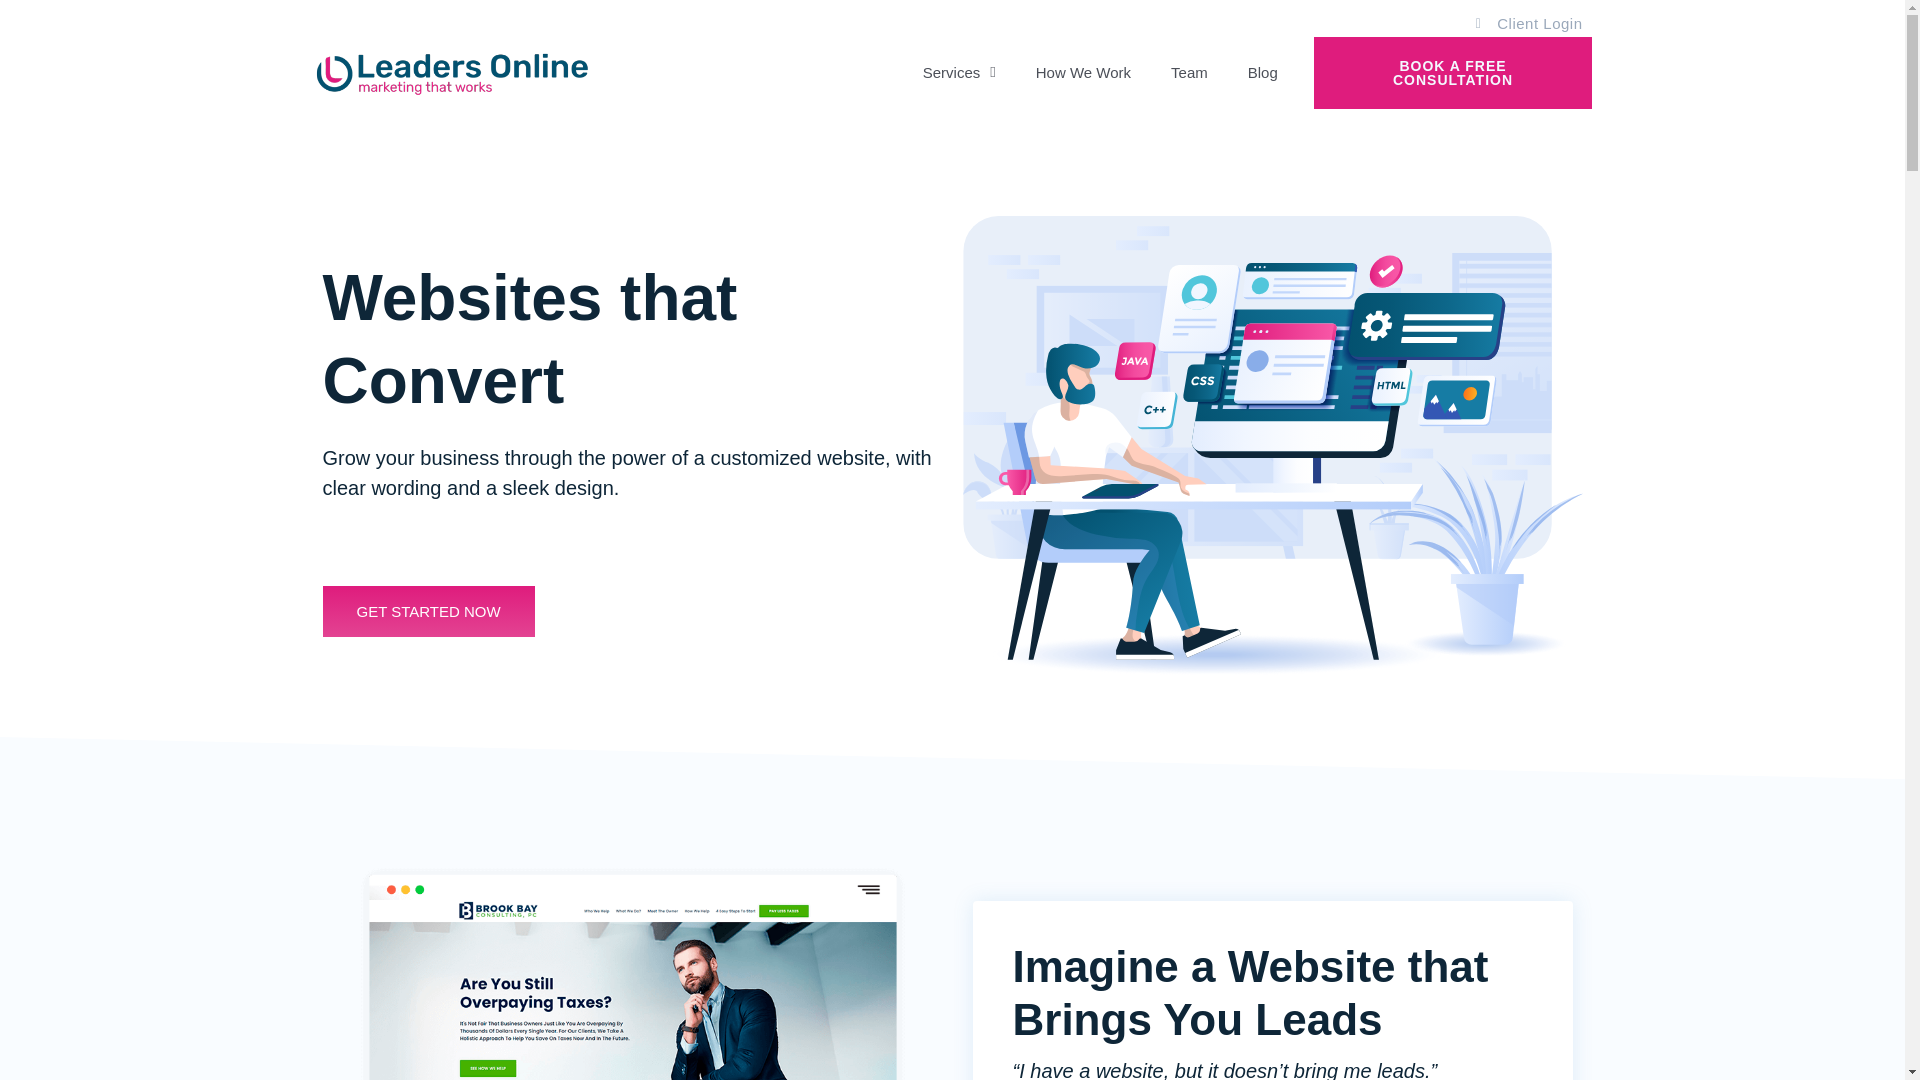 The image size is (1920, 1080). What do you see at coordinates (1082, 72) in the screenshot?
I see `How We Work` at bounding box center [1082, 72].